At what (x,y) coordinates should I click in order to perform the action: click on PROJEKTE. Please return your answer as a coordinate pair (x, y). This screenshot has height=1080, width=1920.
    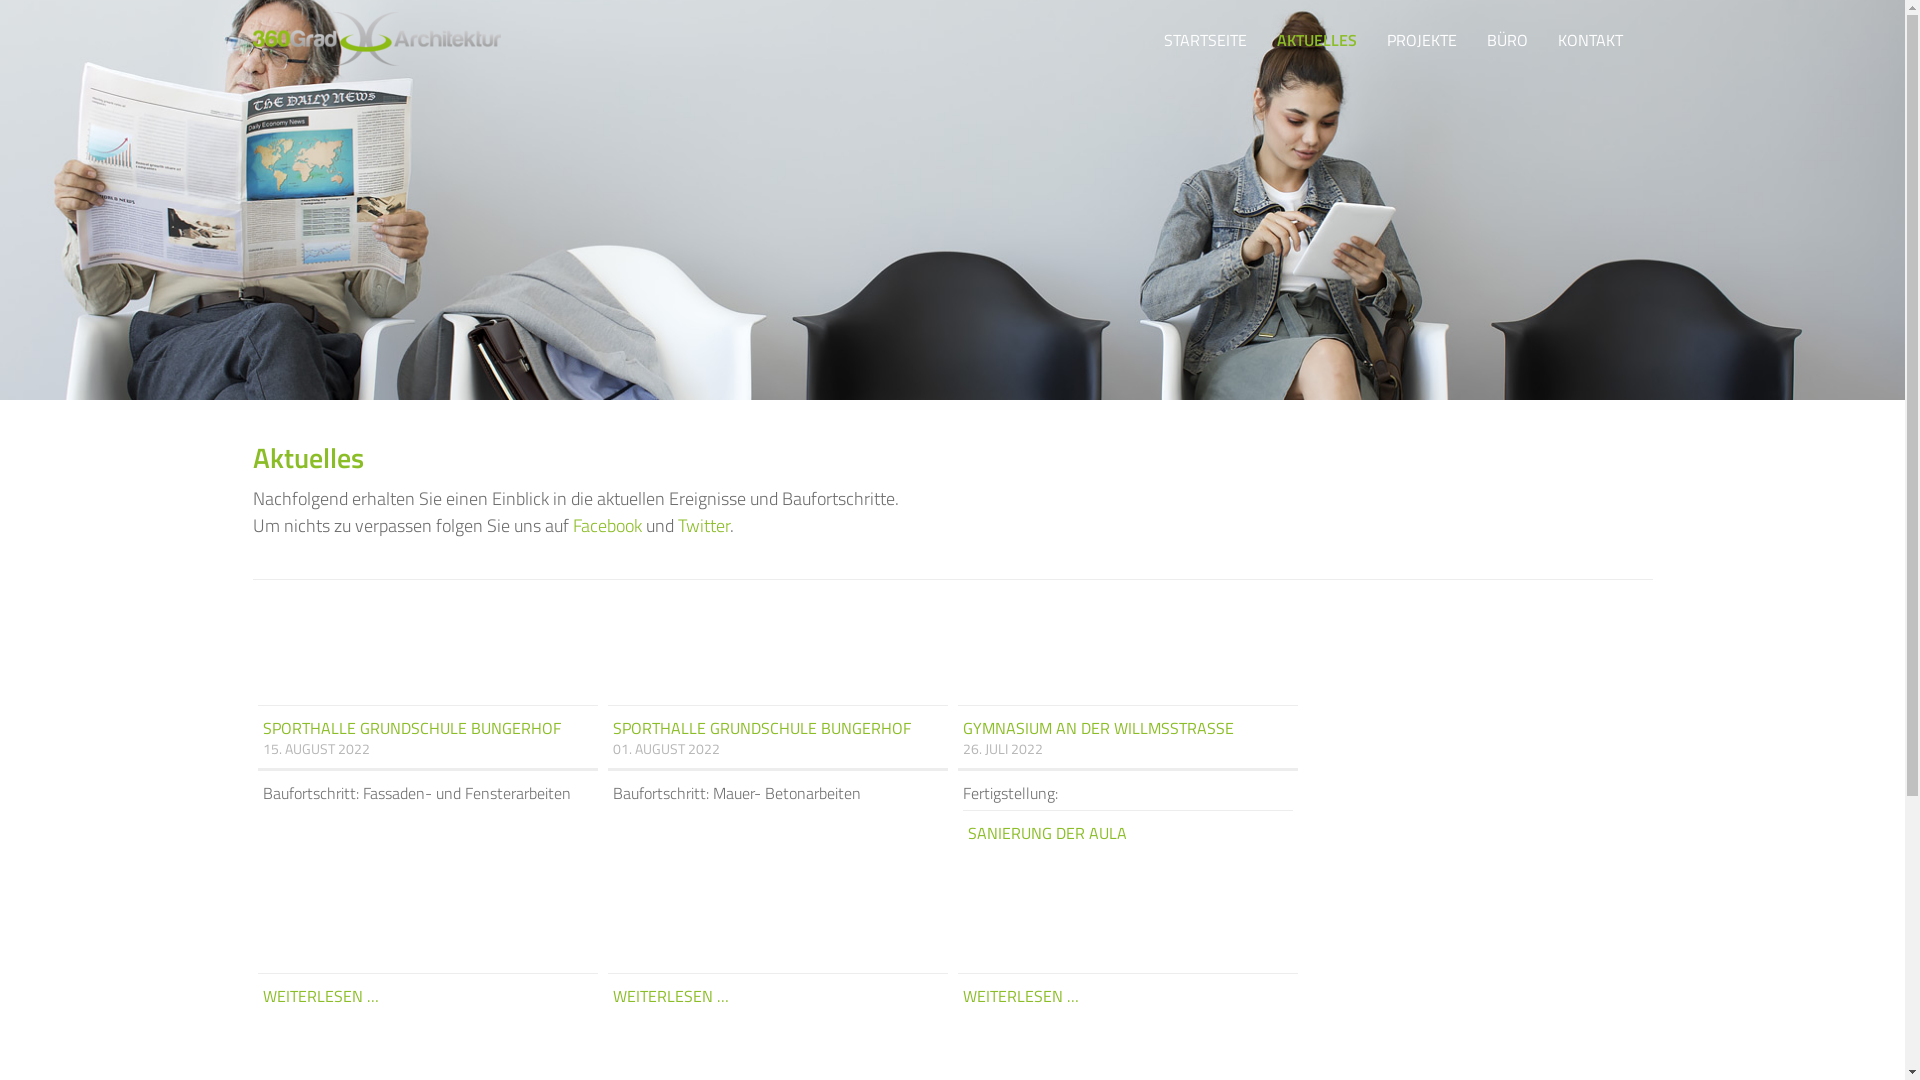
    Looking at the image, I should click on (1421, 40).